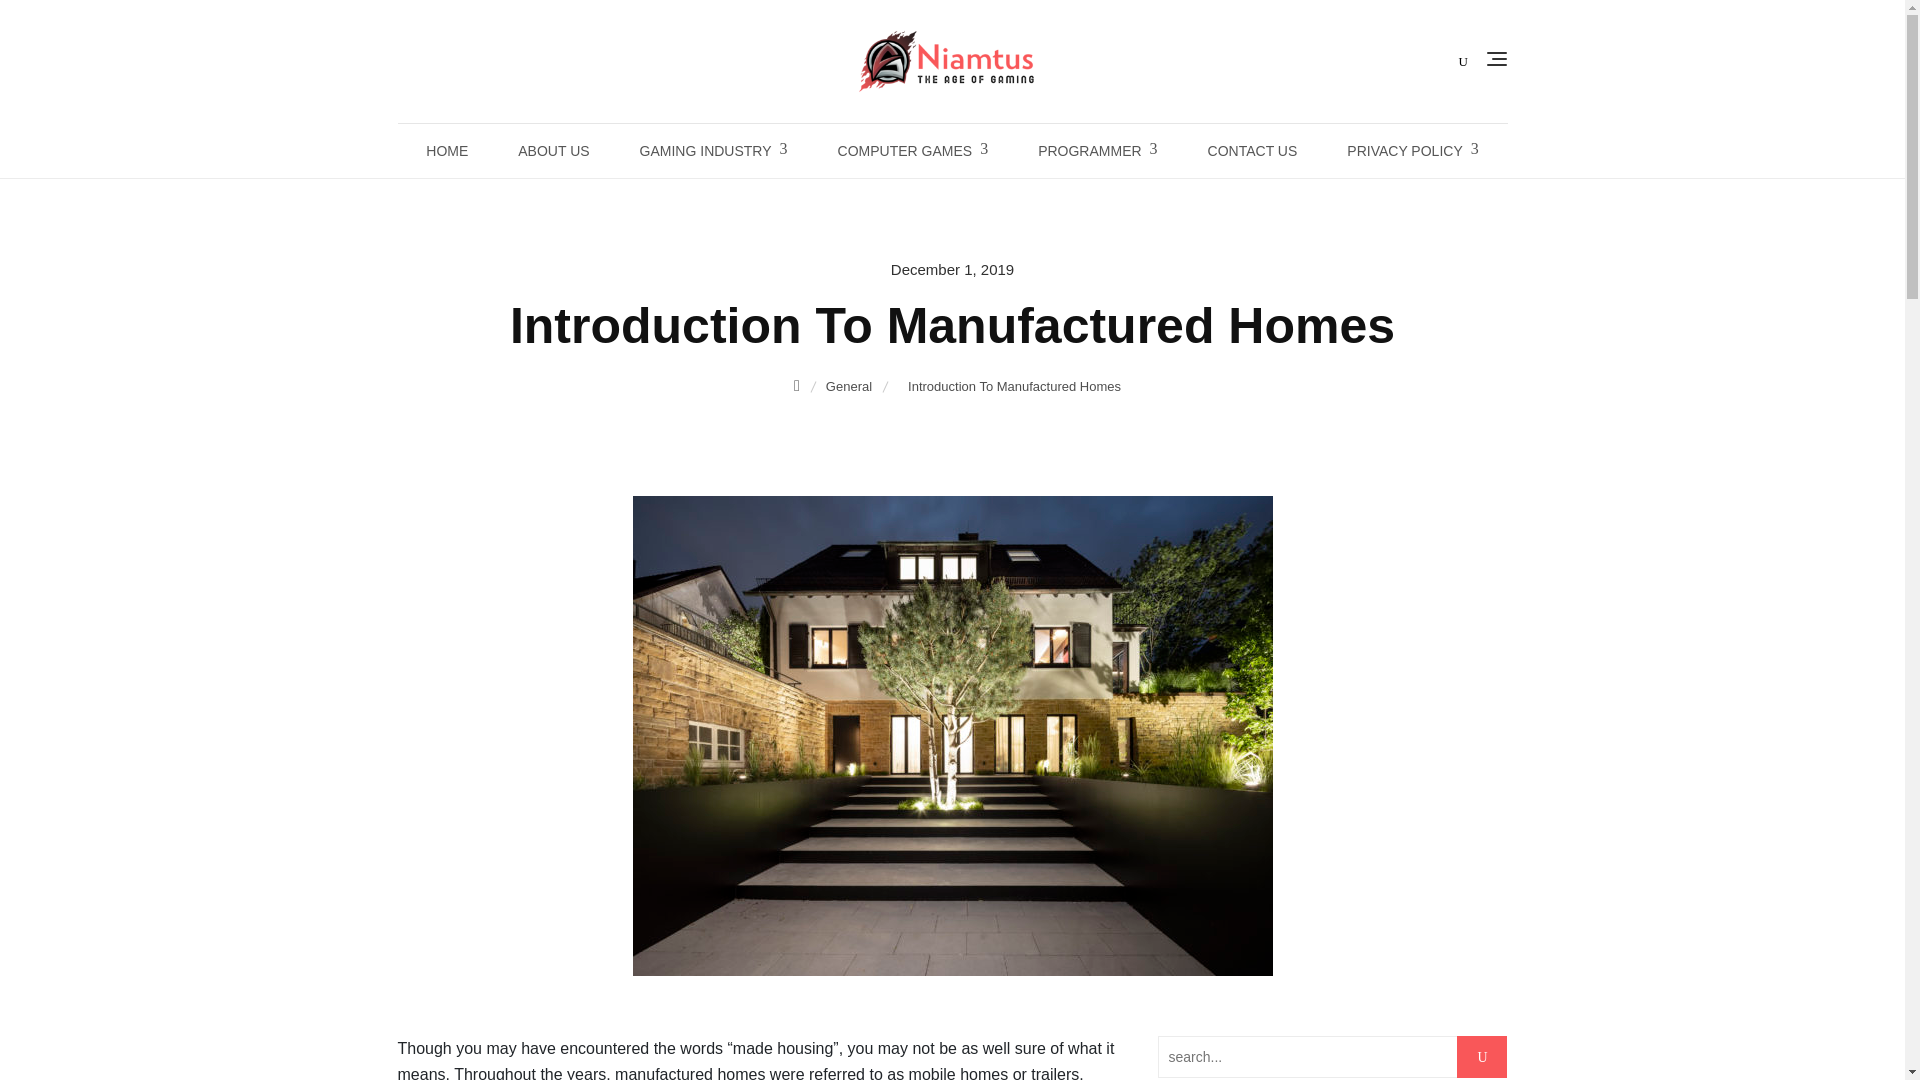  I want to click on General, so click(850, 386).